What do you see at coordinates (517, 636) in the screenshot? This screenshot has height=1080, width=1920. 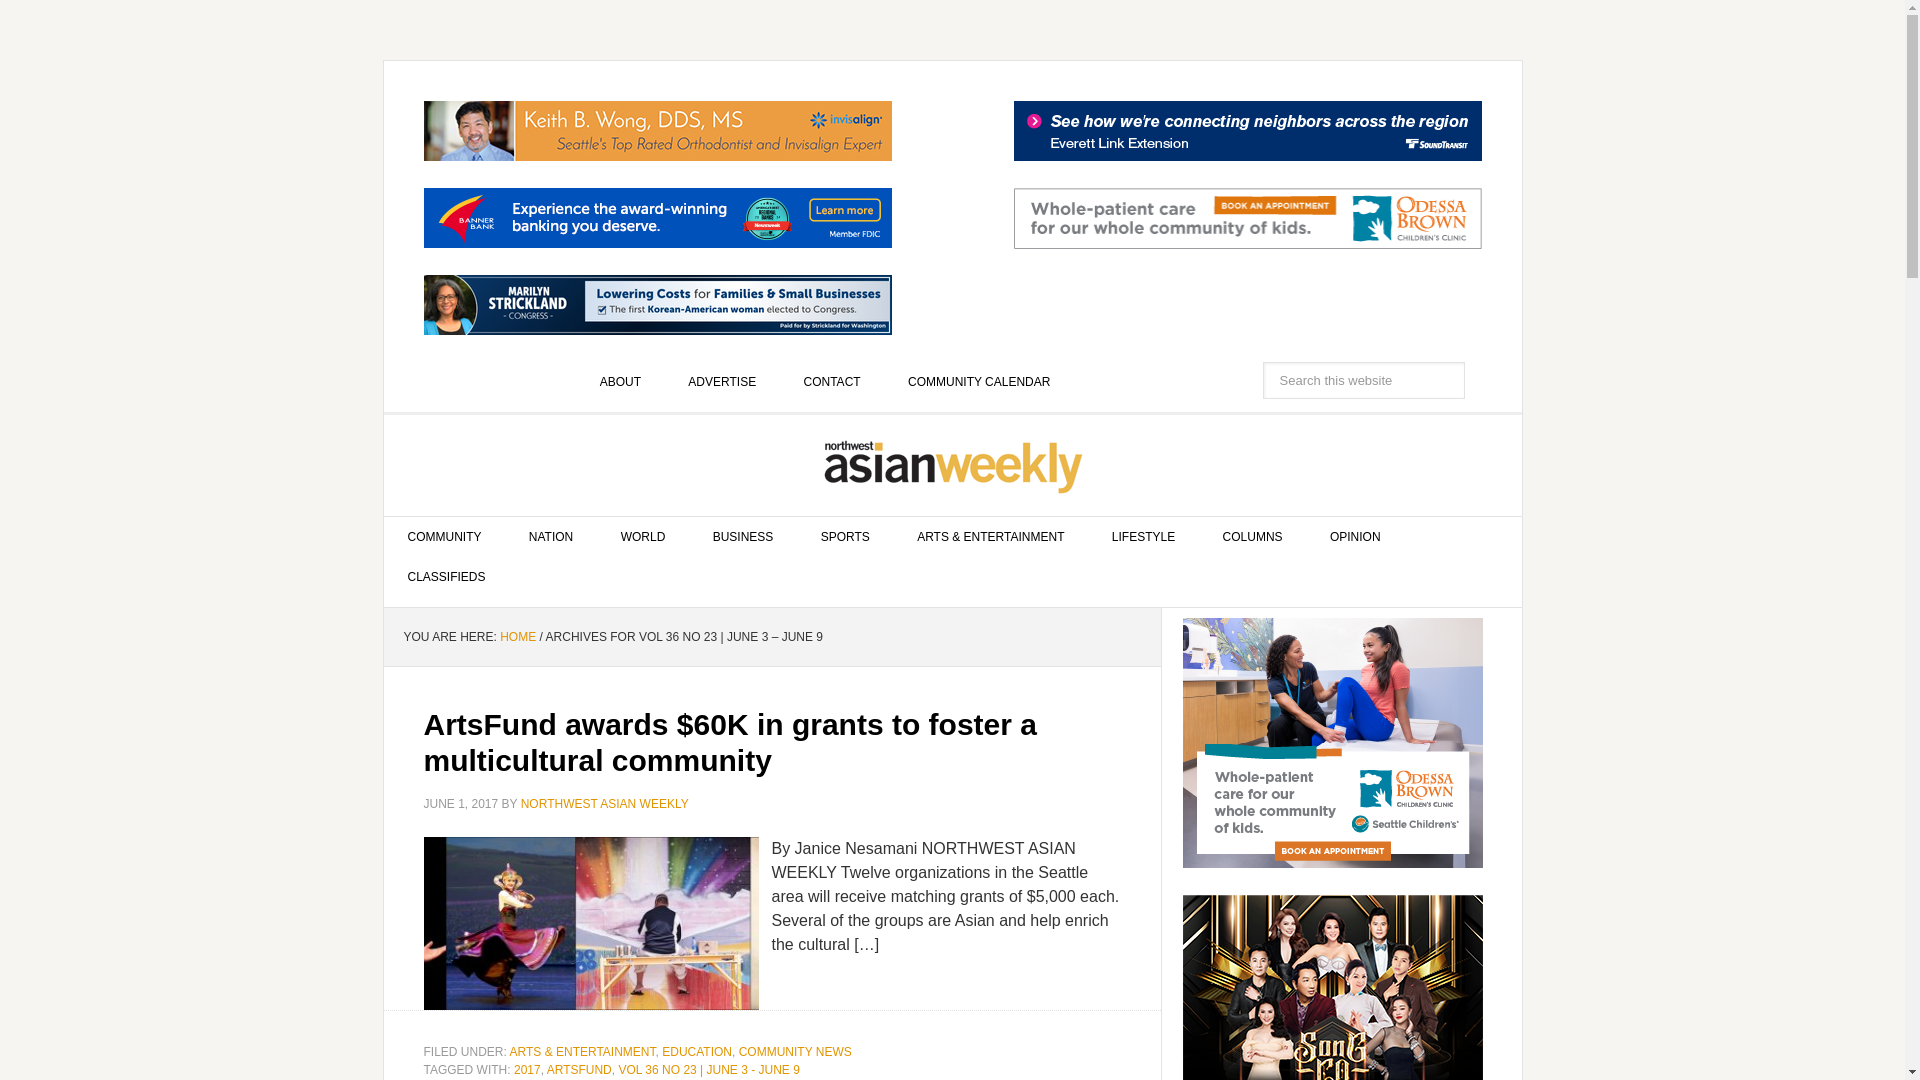 I see `HOME` at bounding box center [517, 636].